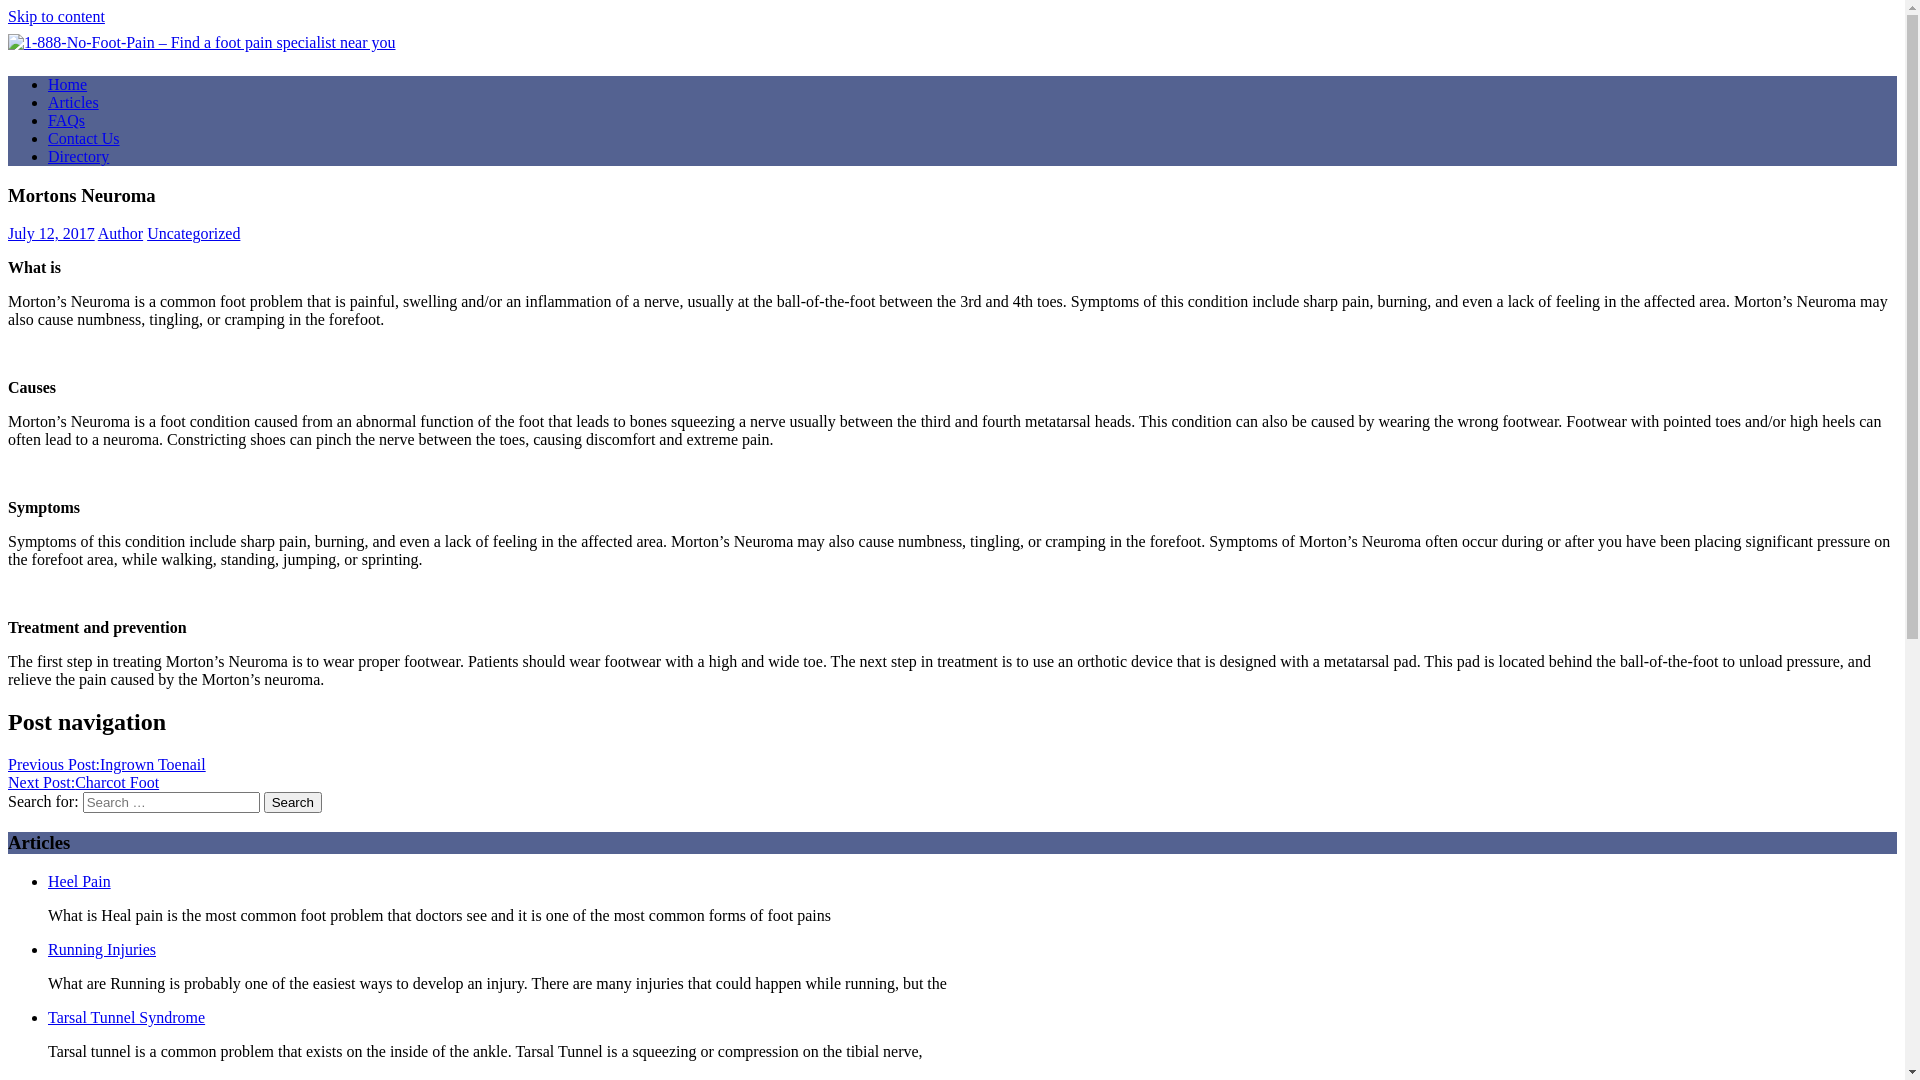 Image resolution: width=1920 pixels, height=1080 pixels. Describe the element at coordinates (52, 234) in the screenshot. I see `July 12, 2017` at that location.